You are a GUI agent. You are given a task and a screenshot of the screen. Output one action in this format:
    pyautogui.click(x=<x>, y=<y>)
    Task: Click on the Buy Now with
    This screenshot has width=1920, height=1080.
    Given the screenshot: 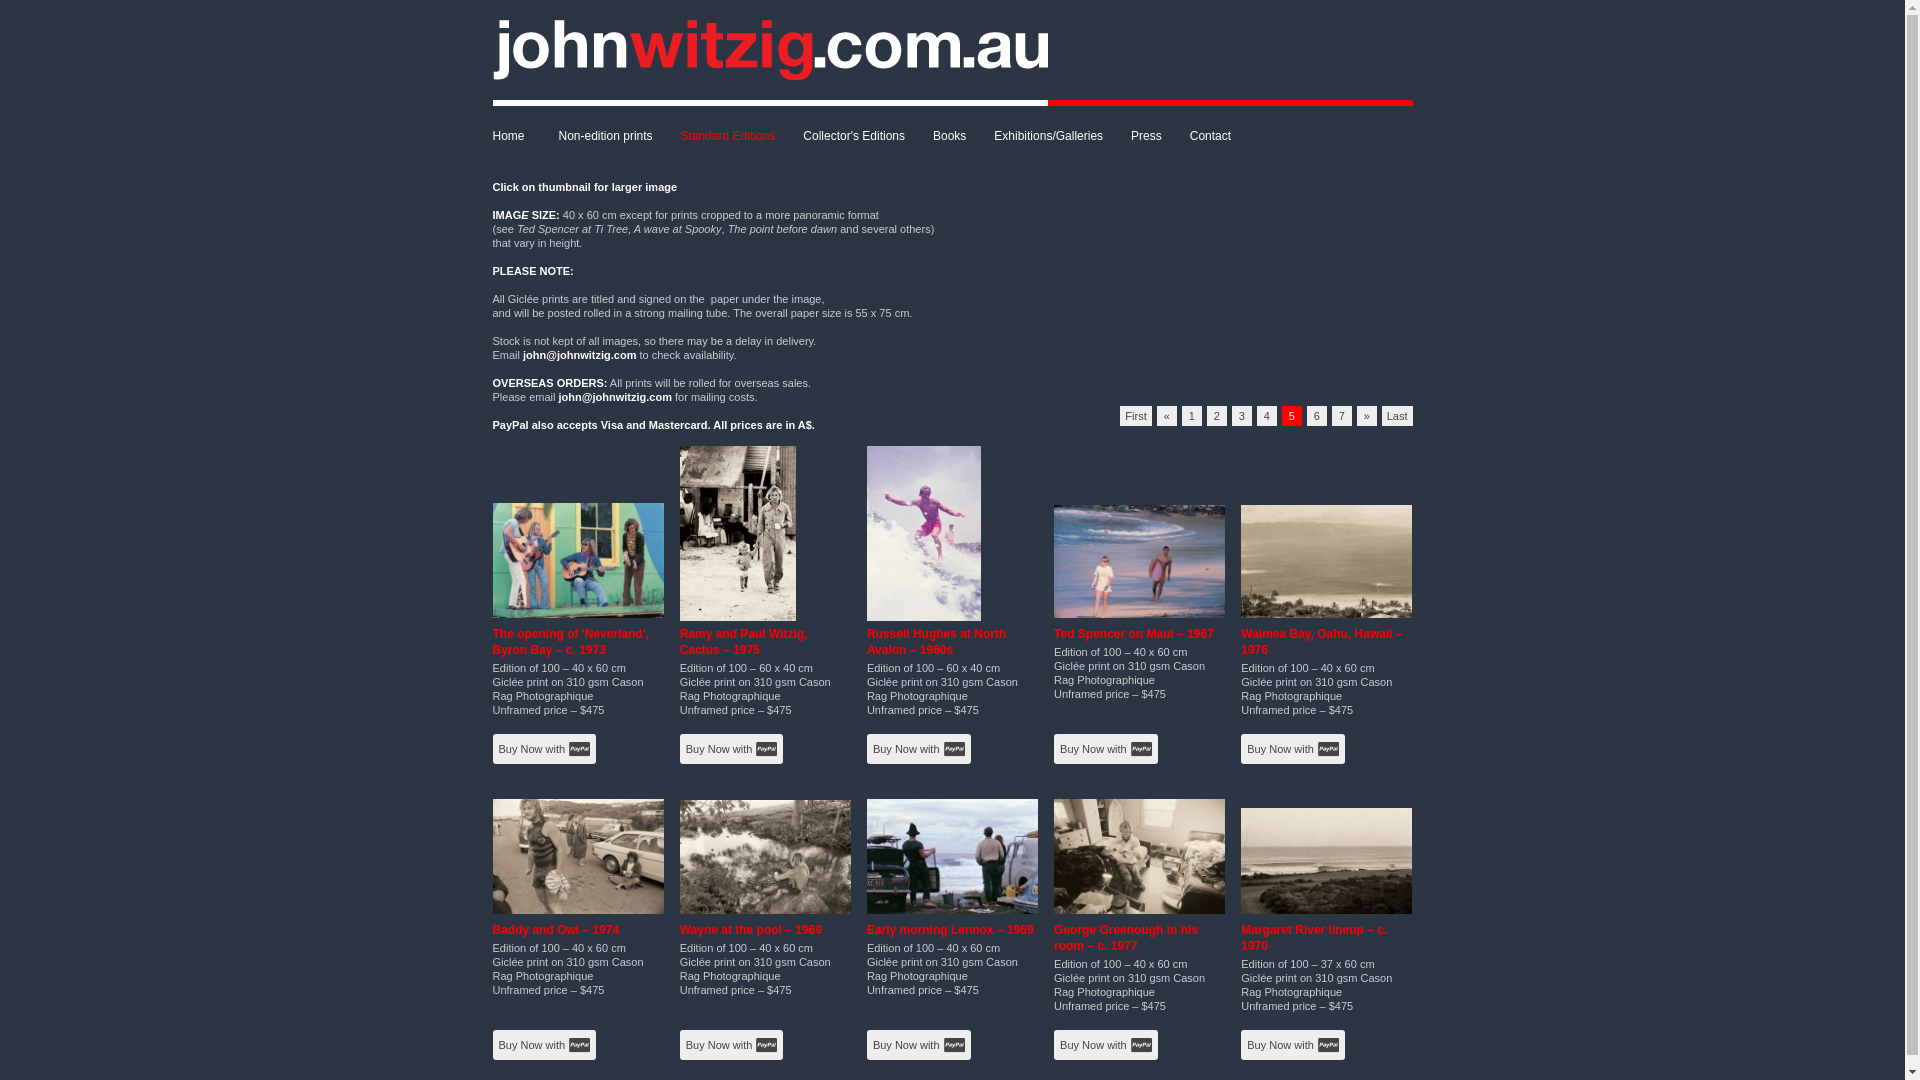 What is the action you would take?
    pyautogui.click(x=732, y=1045)
    